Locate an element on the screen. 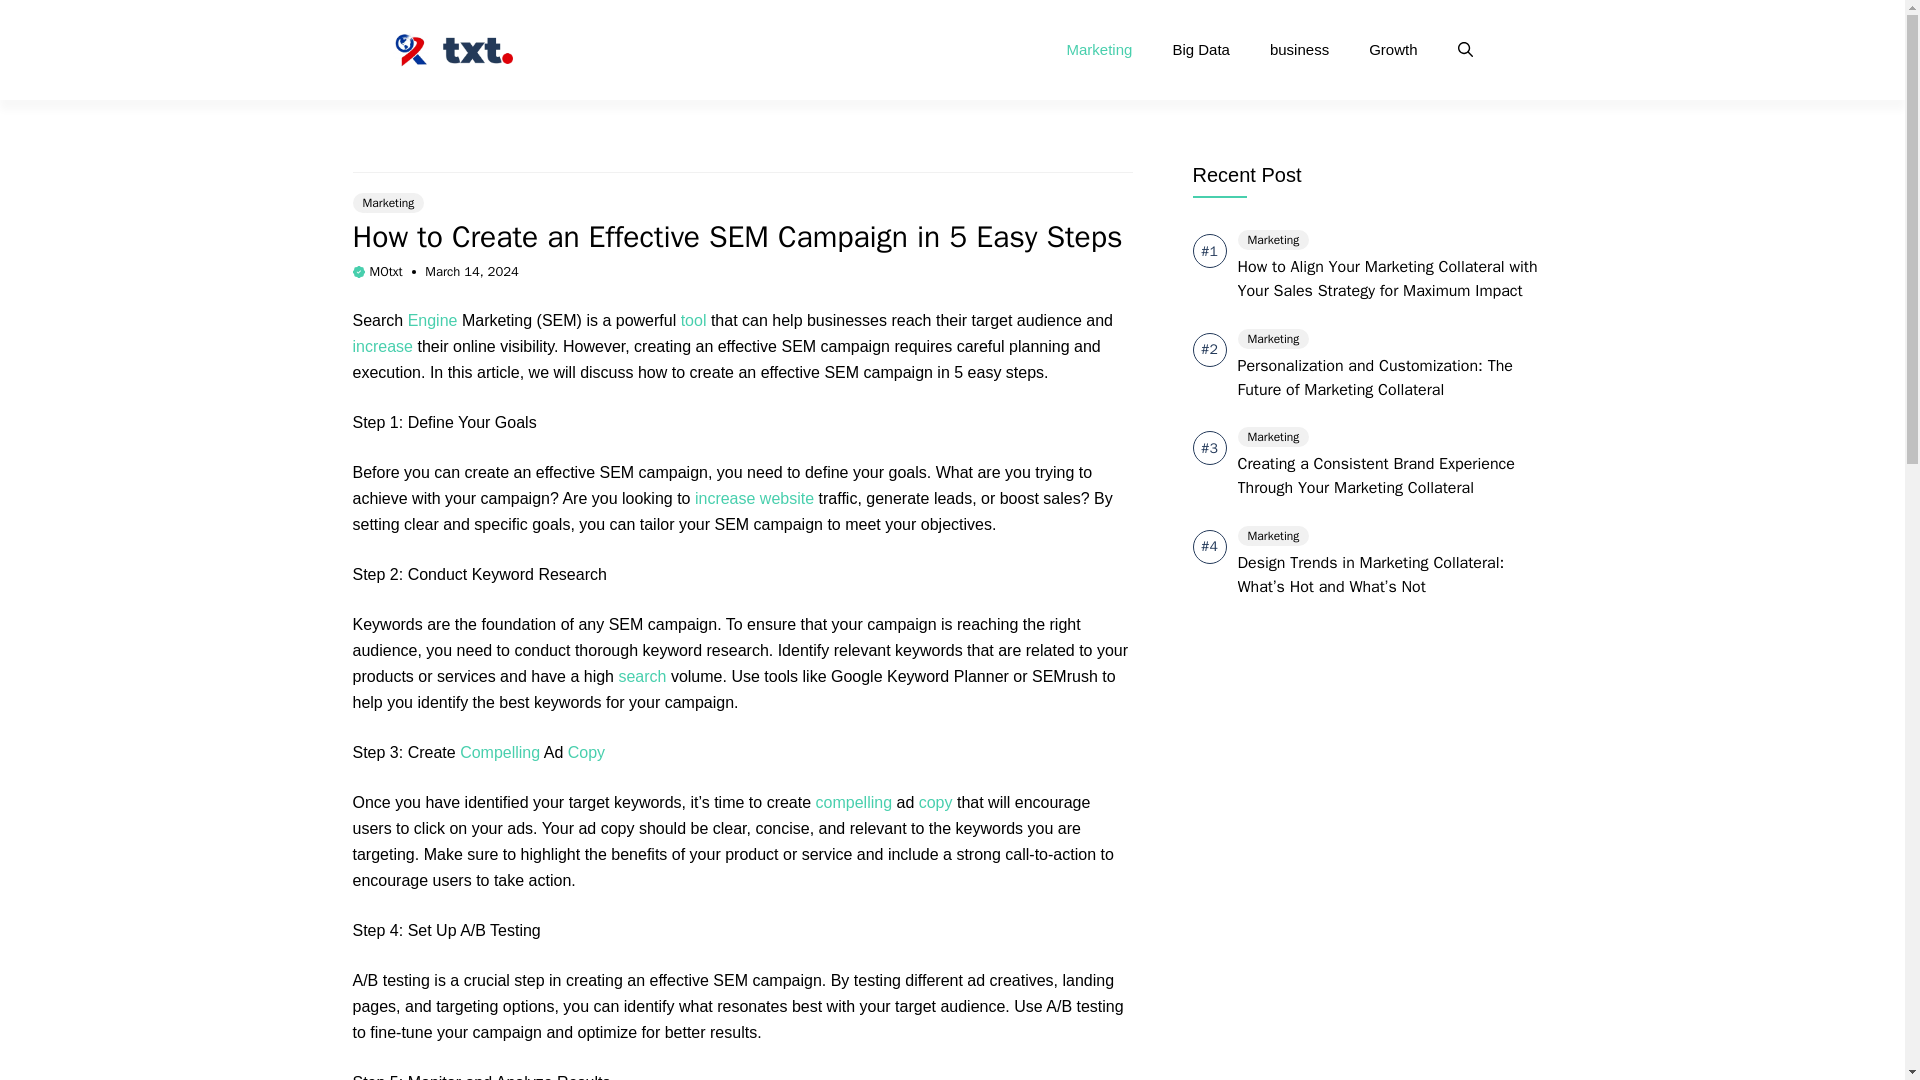 This screenshot has width=1920, height=1080. copy is located at coordinates (936, 802).